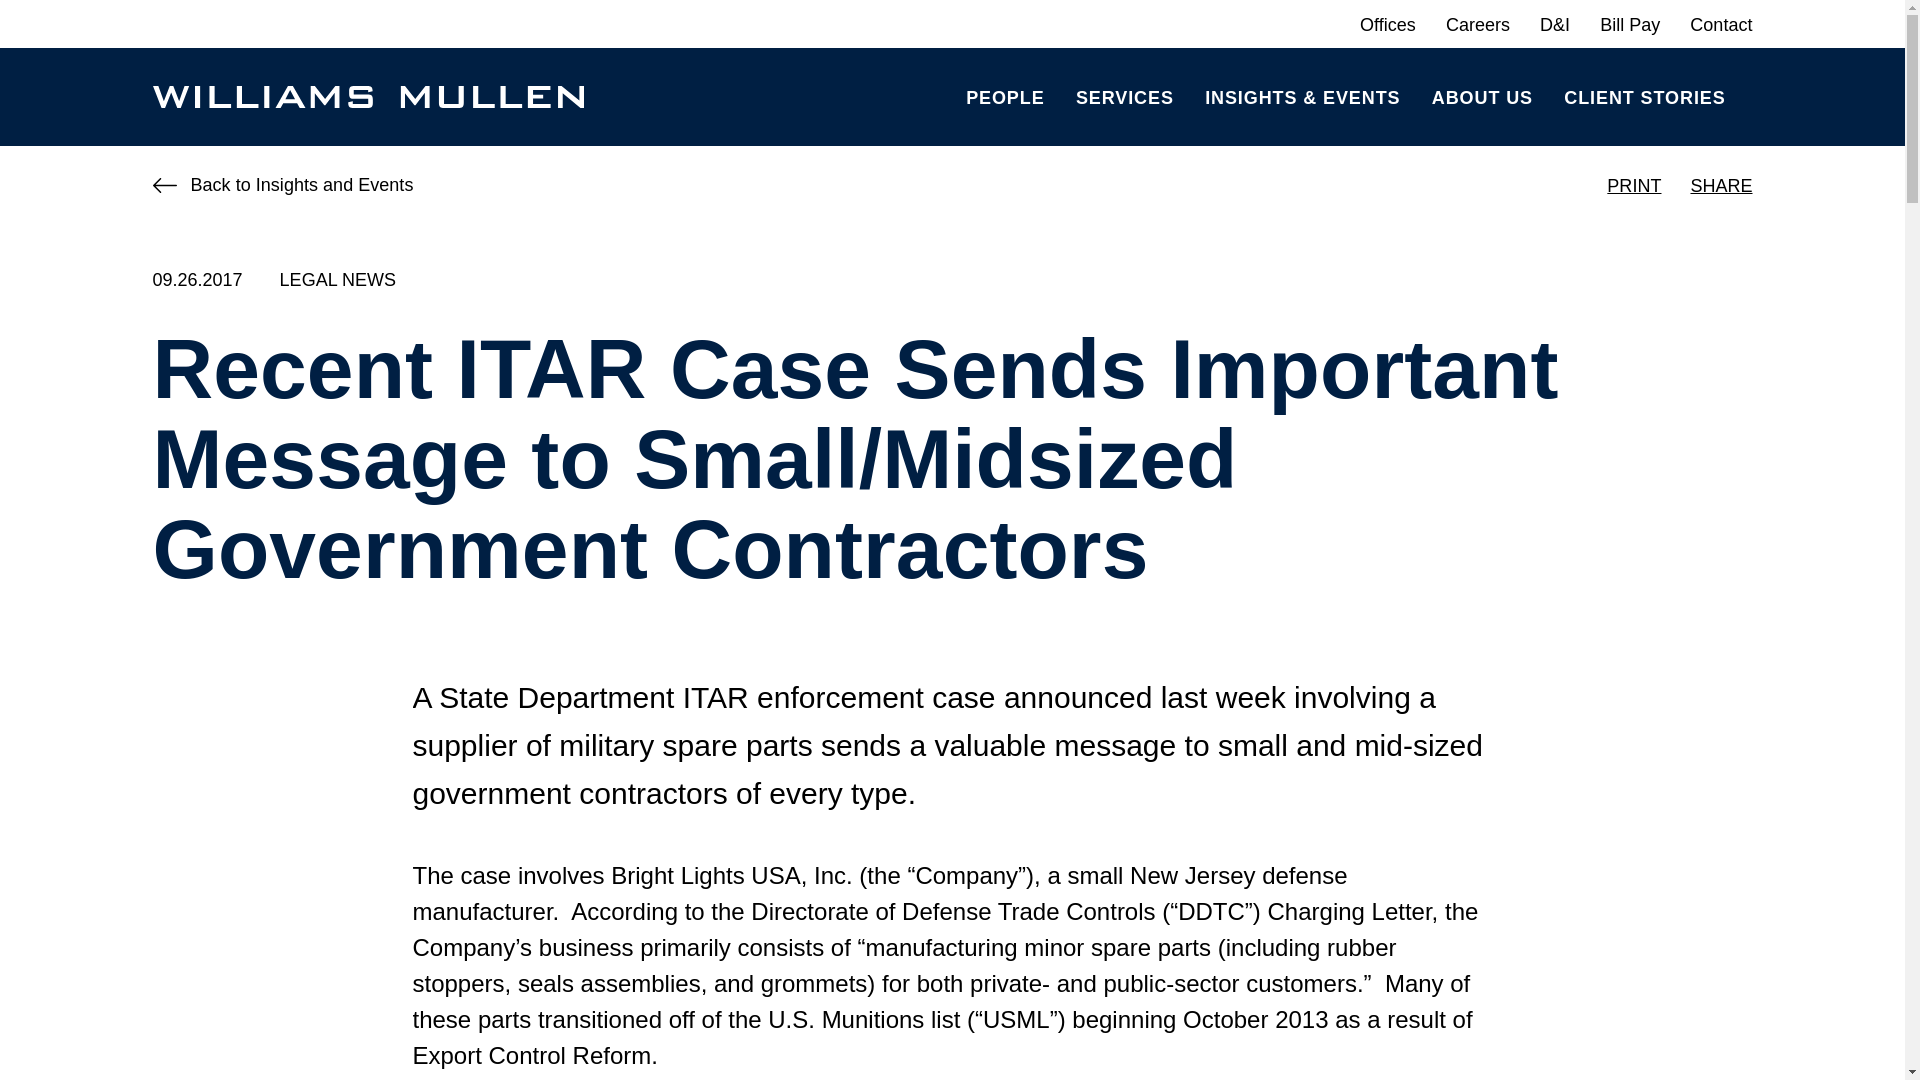 Image resolution: width=1920 pixels, height=1080 pixels. Describe the element at coordinates (1644, 96) in the screenshot. I see `CLIENT STORIES` at that location.